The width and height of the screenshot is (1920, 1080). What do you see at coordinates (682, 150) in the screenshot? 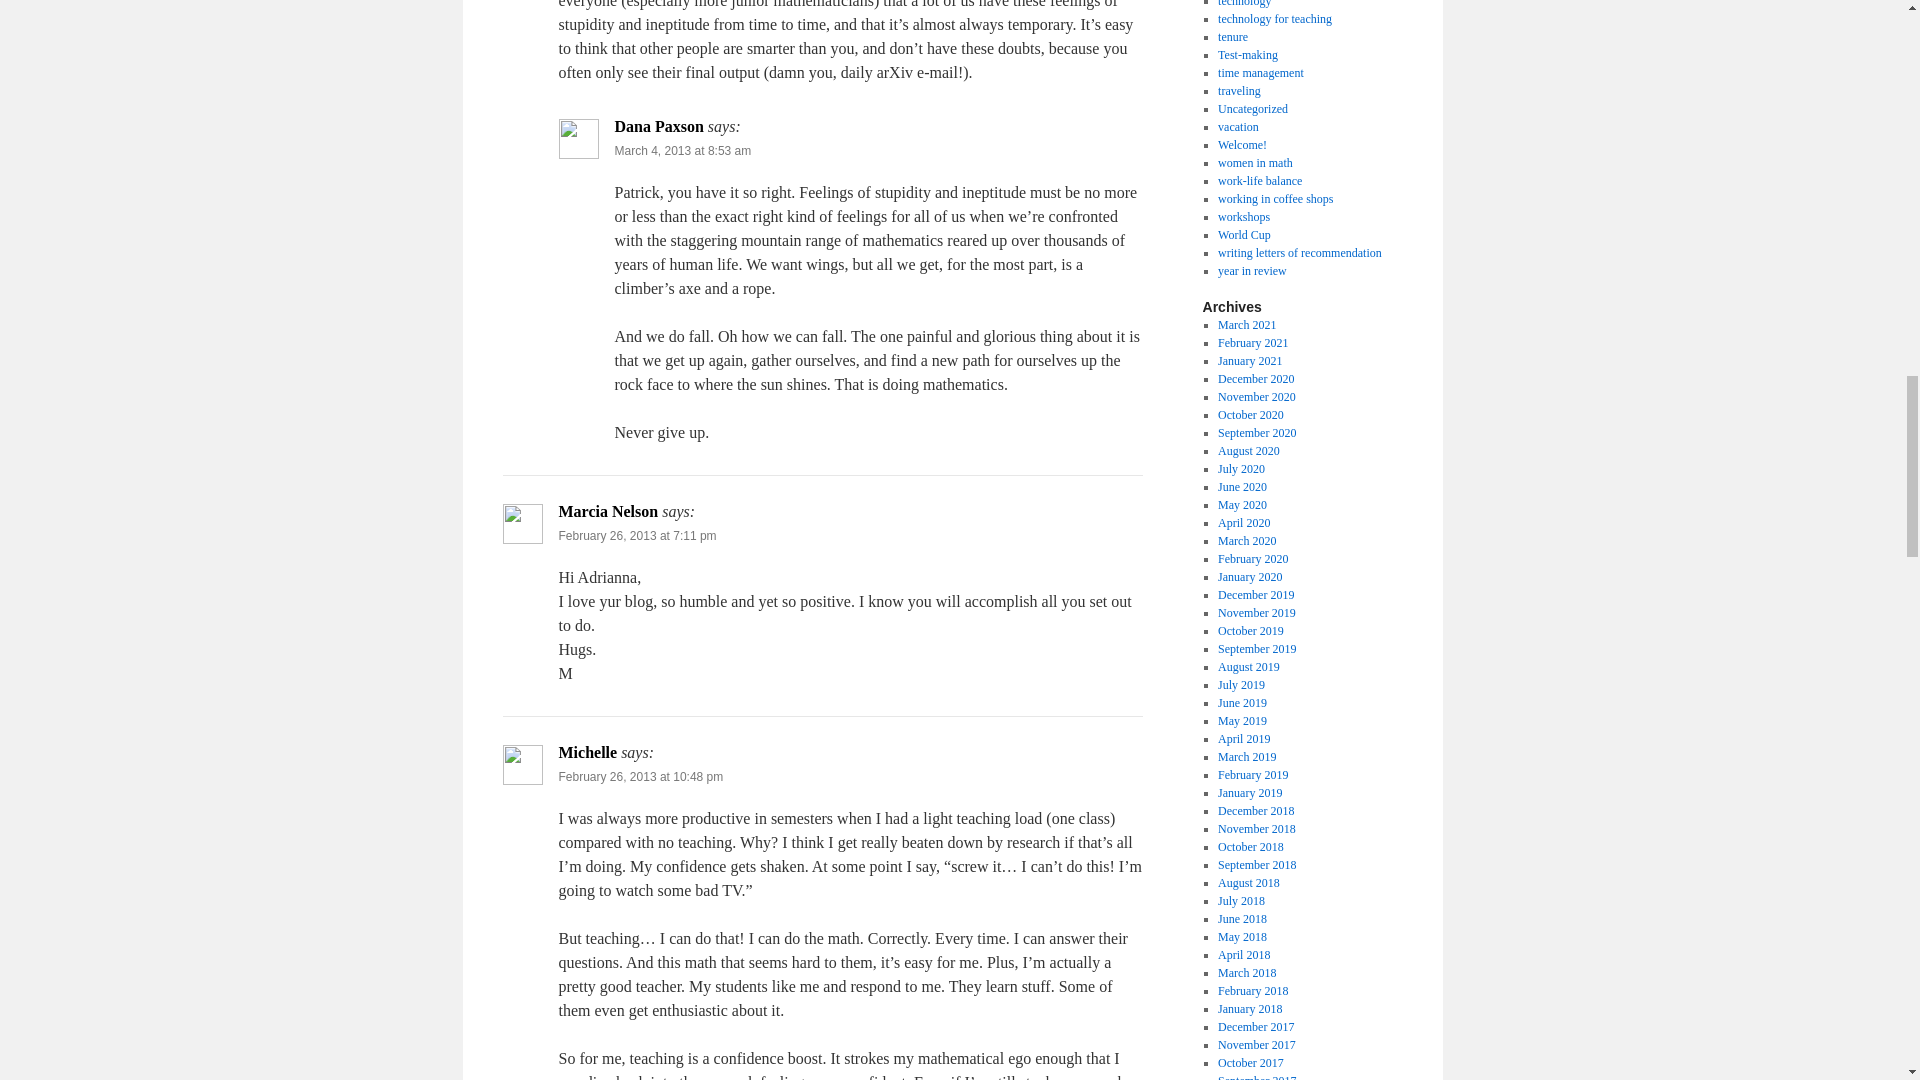
I see `March 4, 2013 at 8:53 am` at bounding box center [682, 150].